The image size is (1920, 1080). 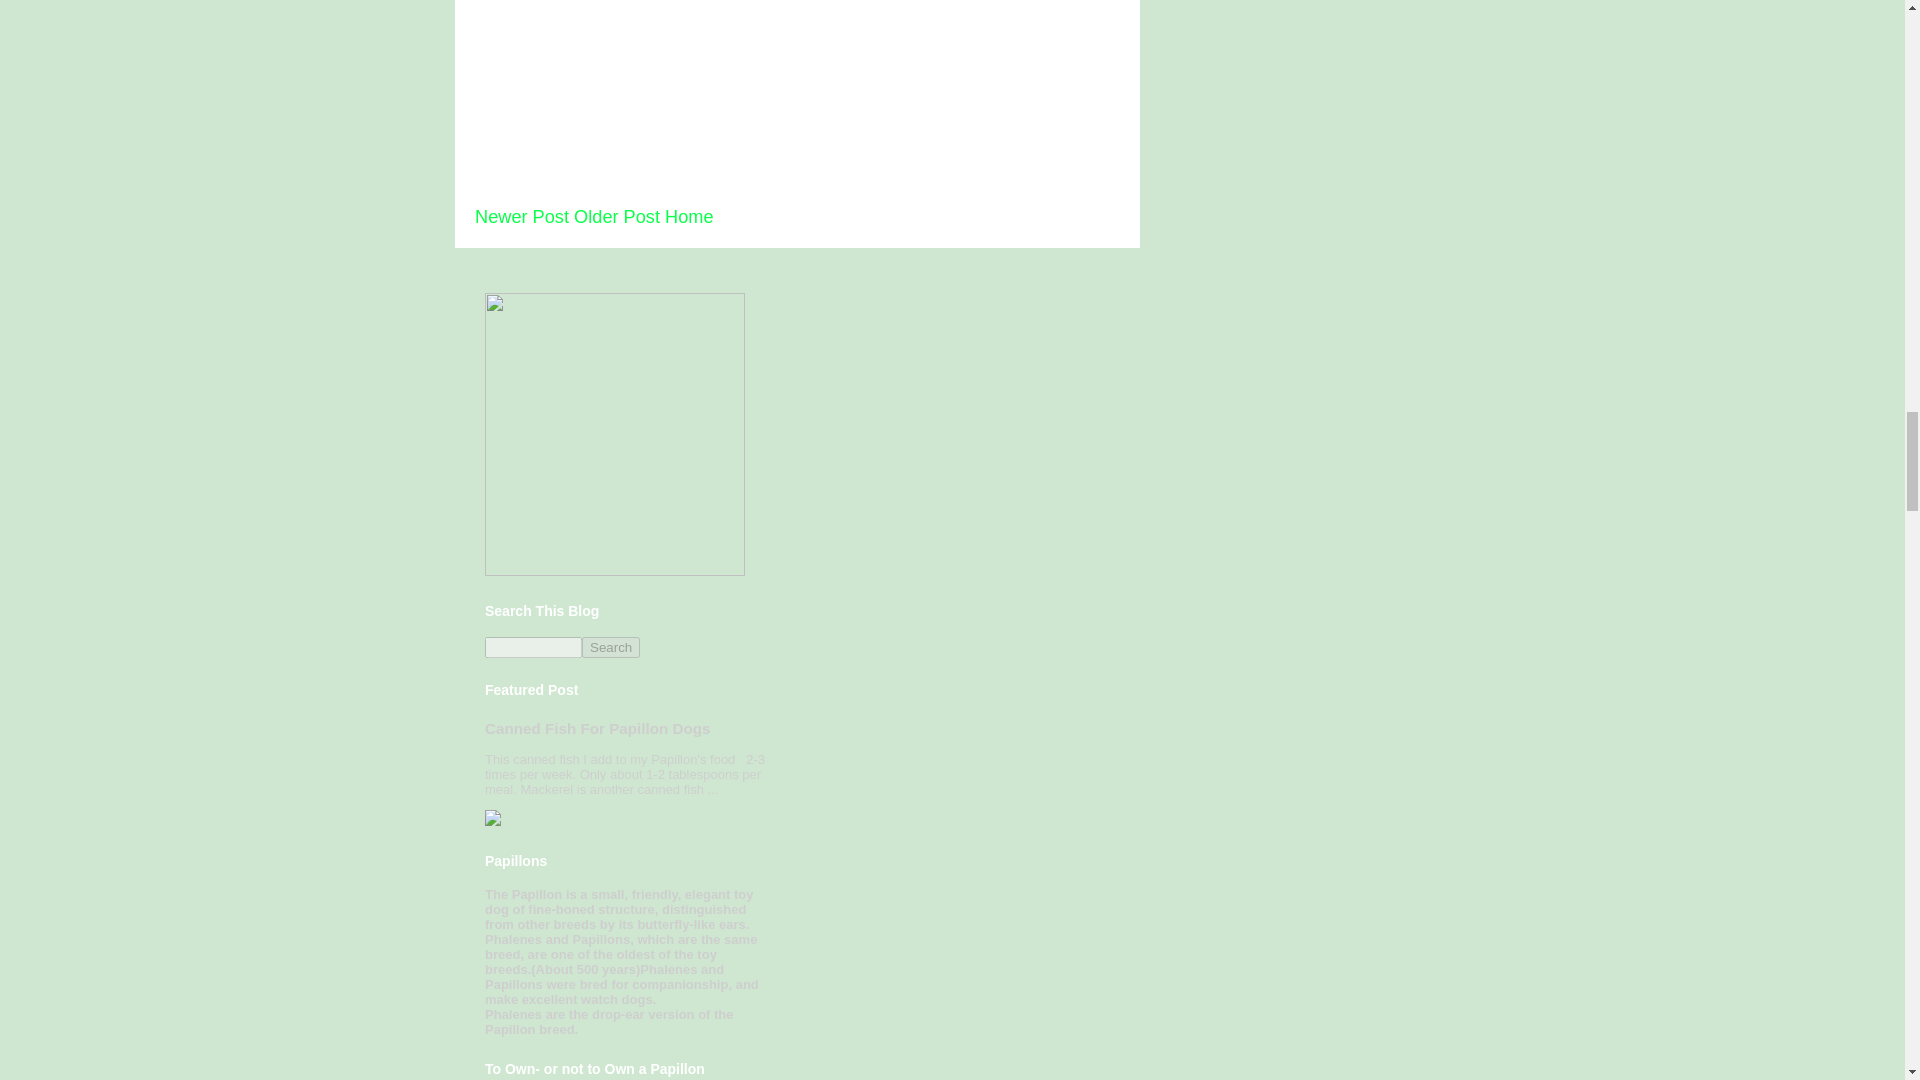 I want to click on search, so click(x=610, y=647).